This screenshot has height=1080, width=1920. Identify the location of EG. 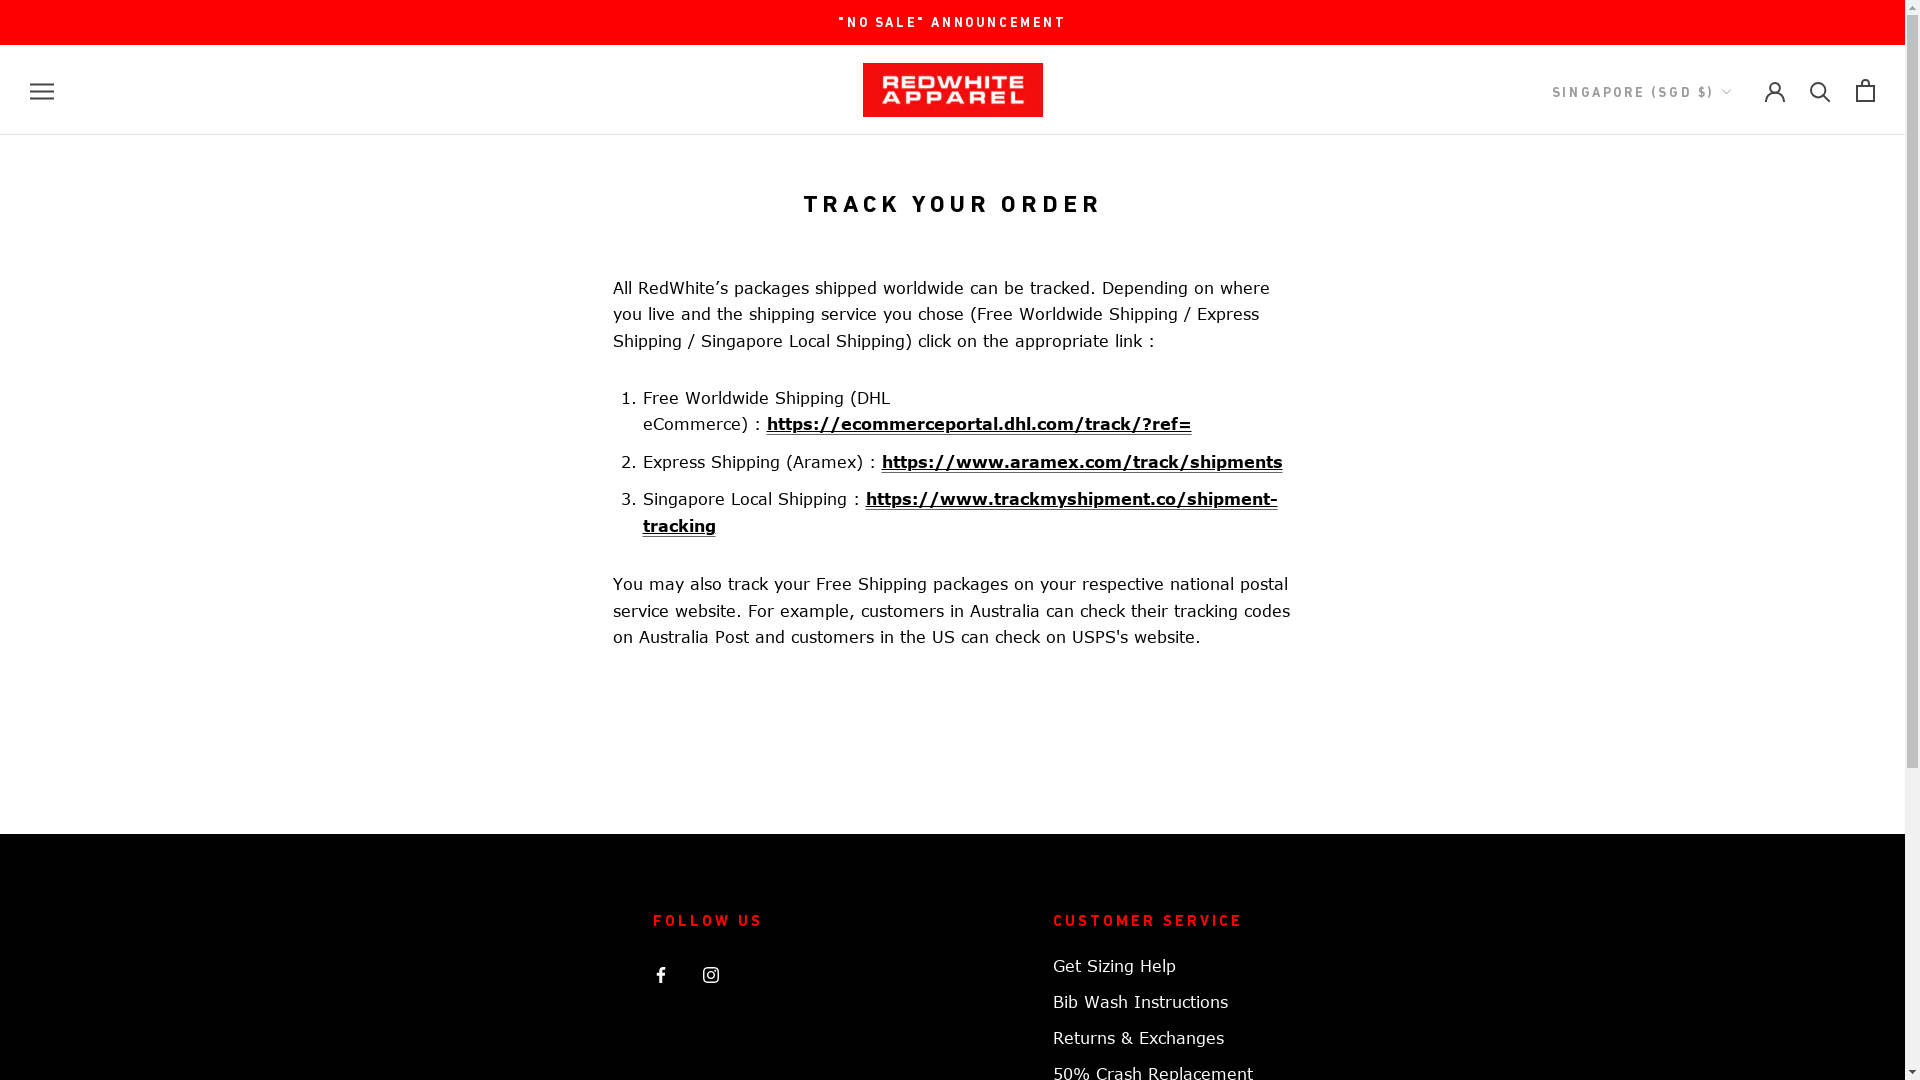
(1720, 704).